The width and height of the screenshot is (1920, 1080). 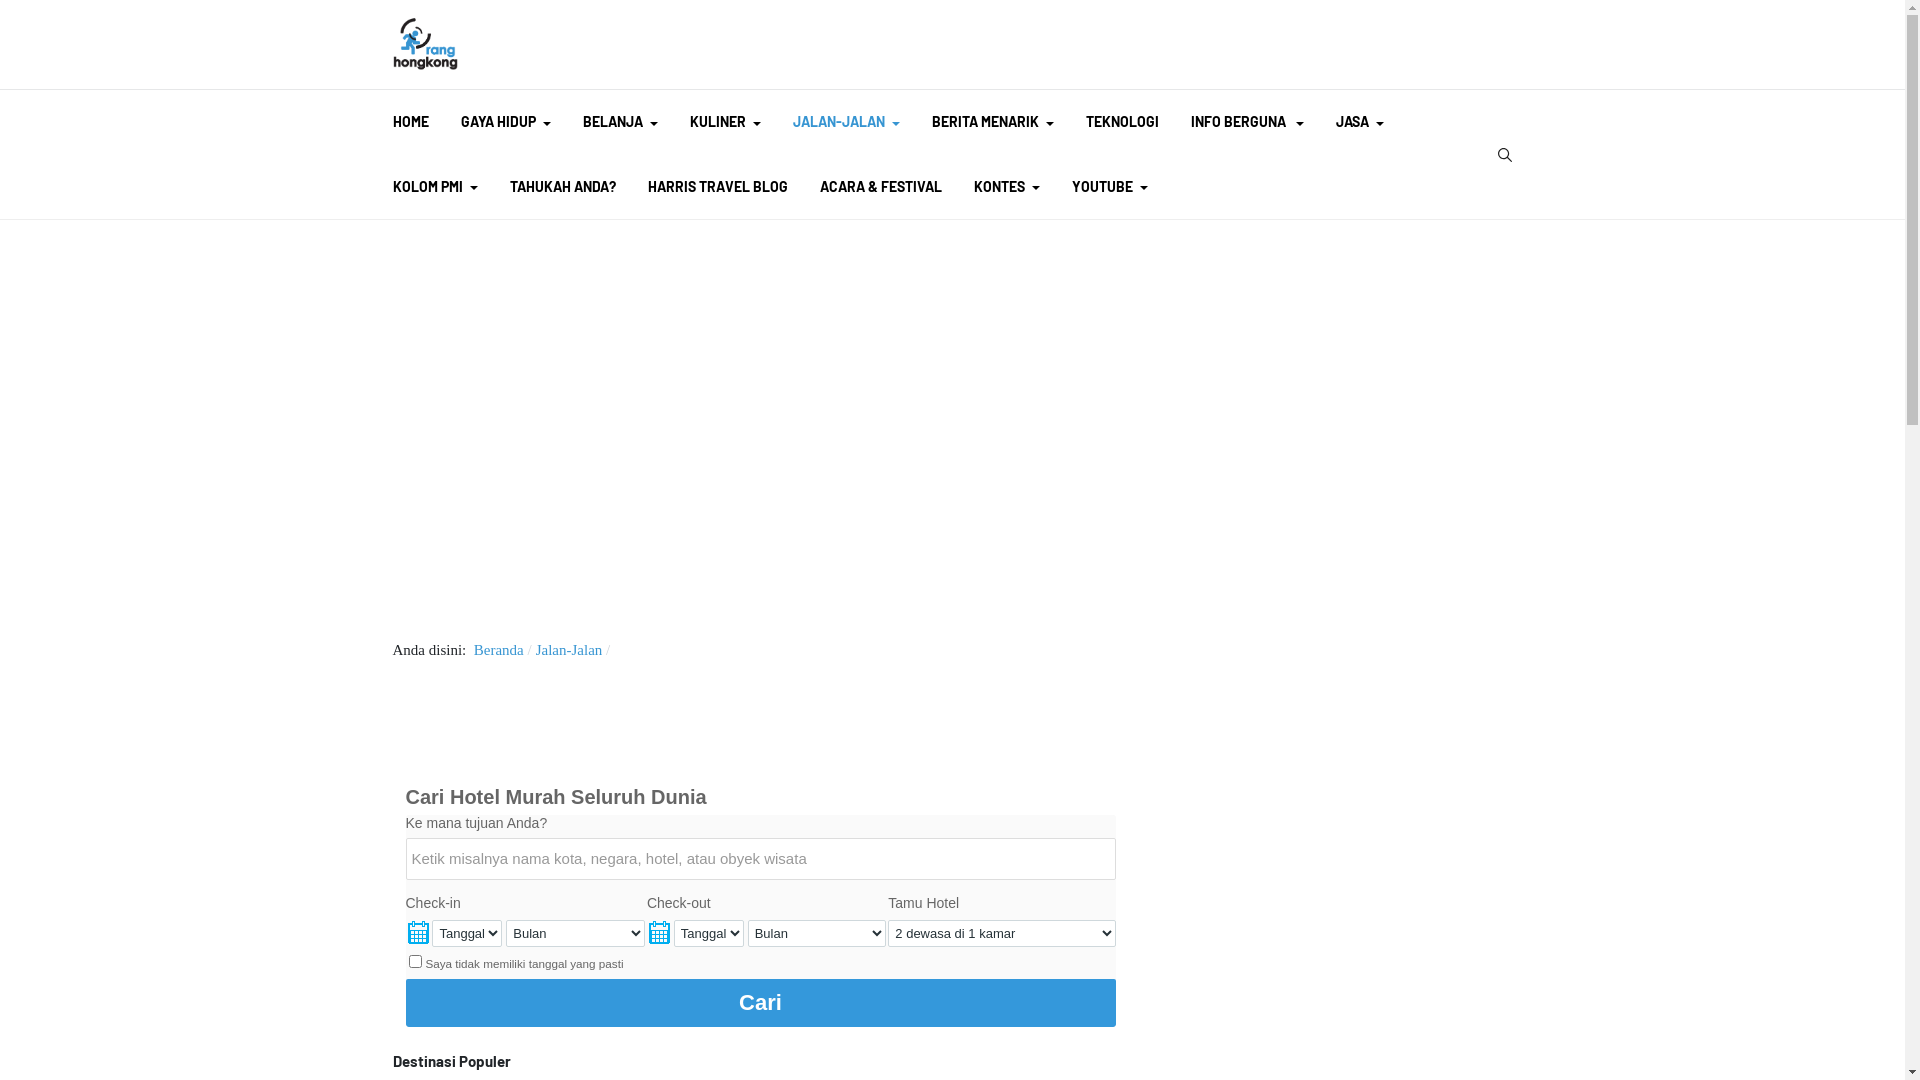 I want to click on YOUTUBE, so click(x=1110, y=188).